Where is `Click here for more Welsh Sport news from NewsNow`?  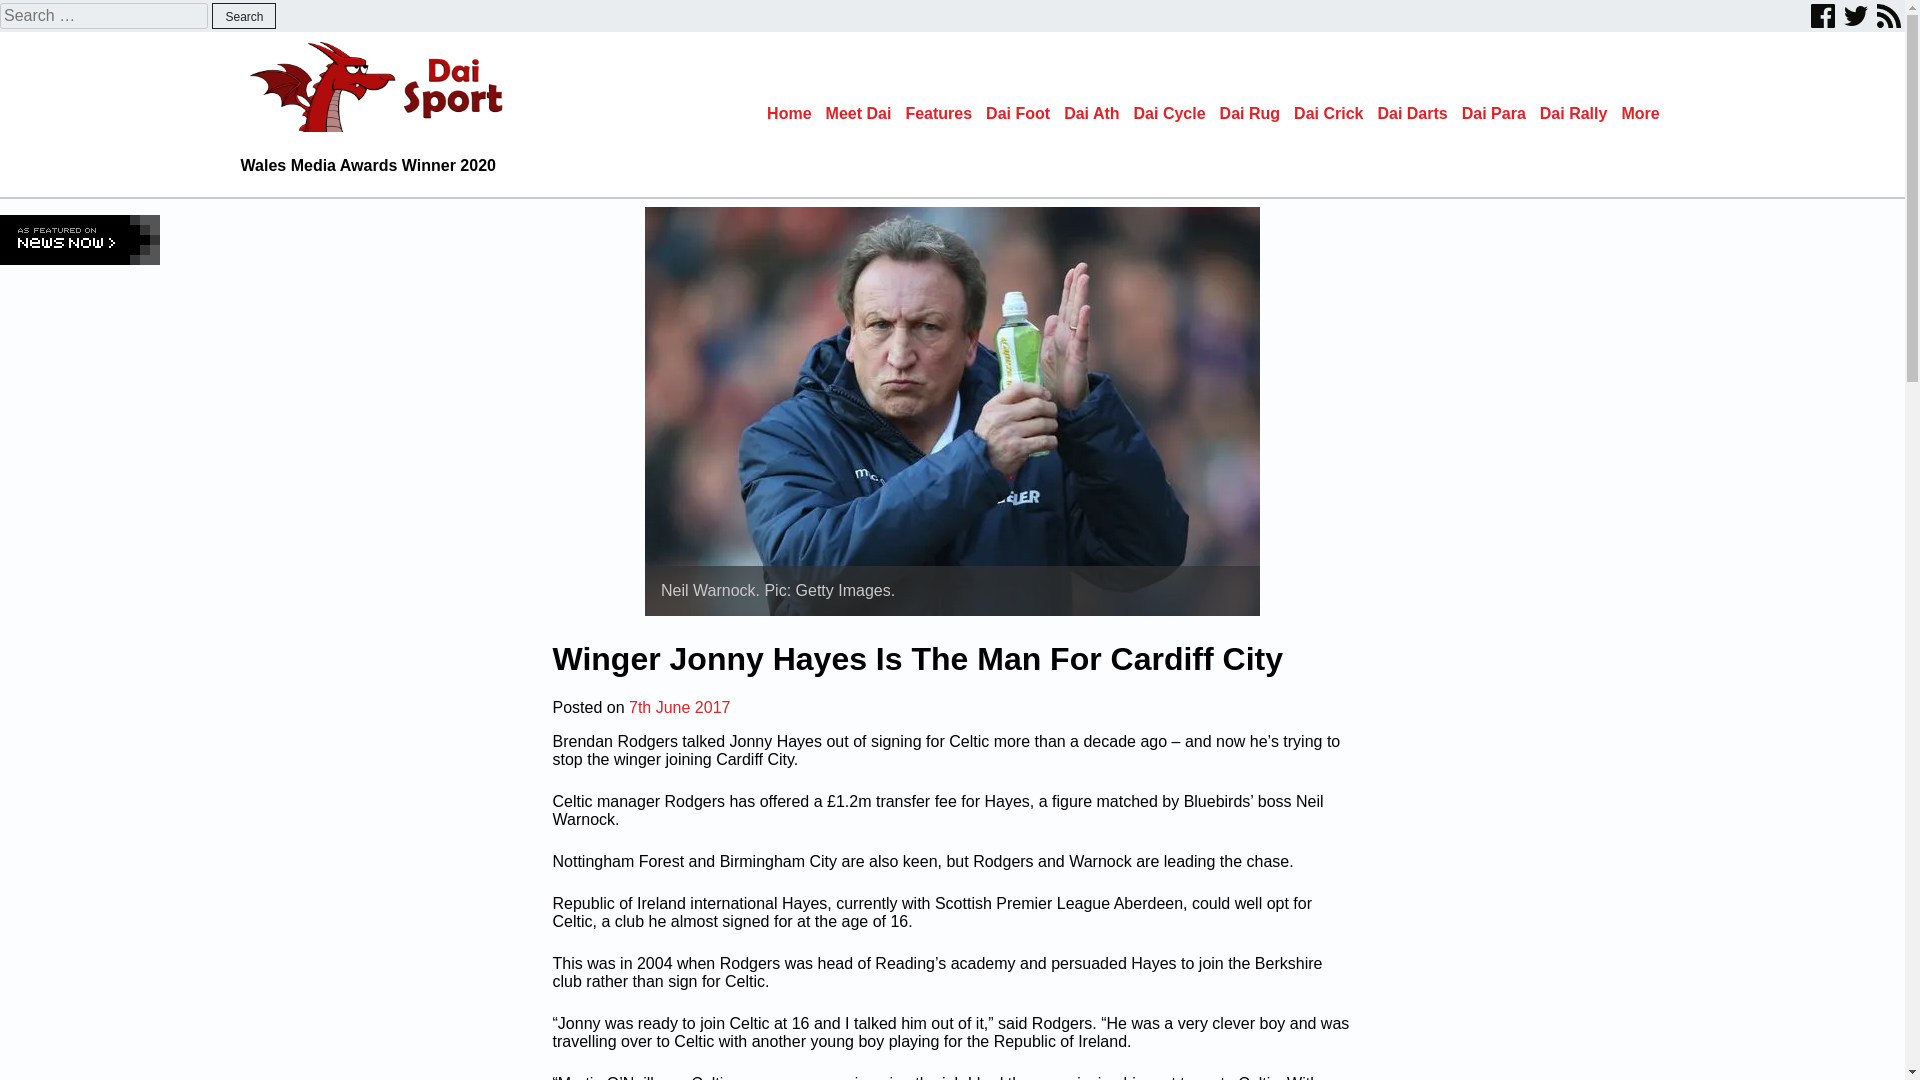 Click here for more Welsh Sport news from NewsNow is located at coordinates (80, 239).